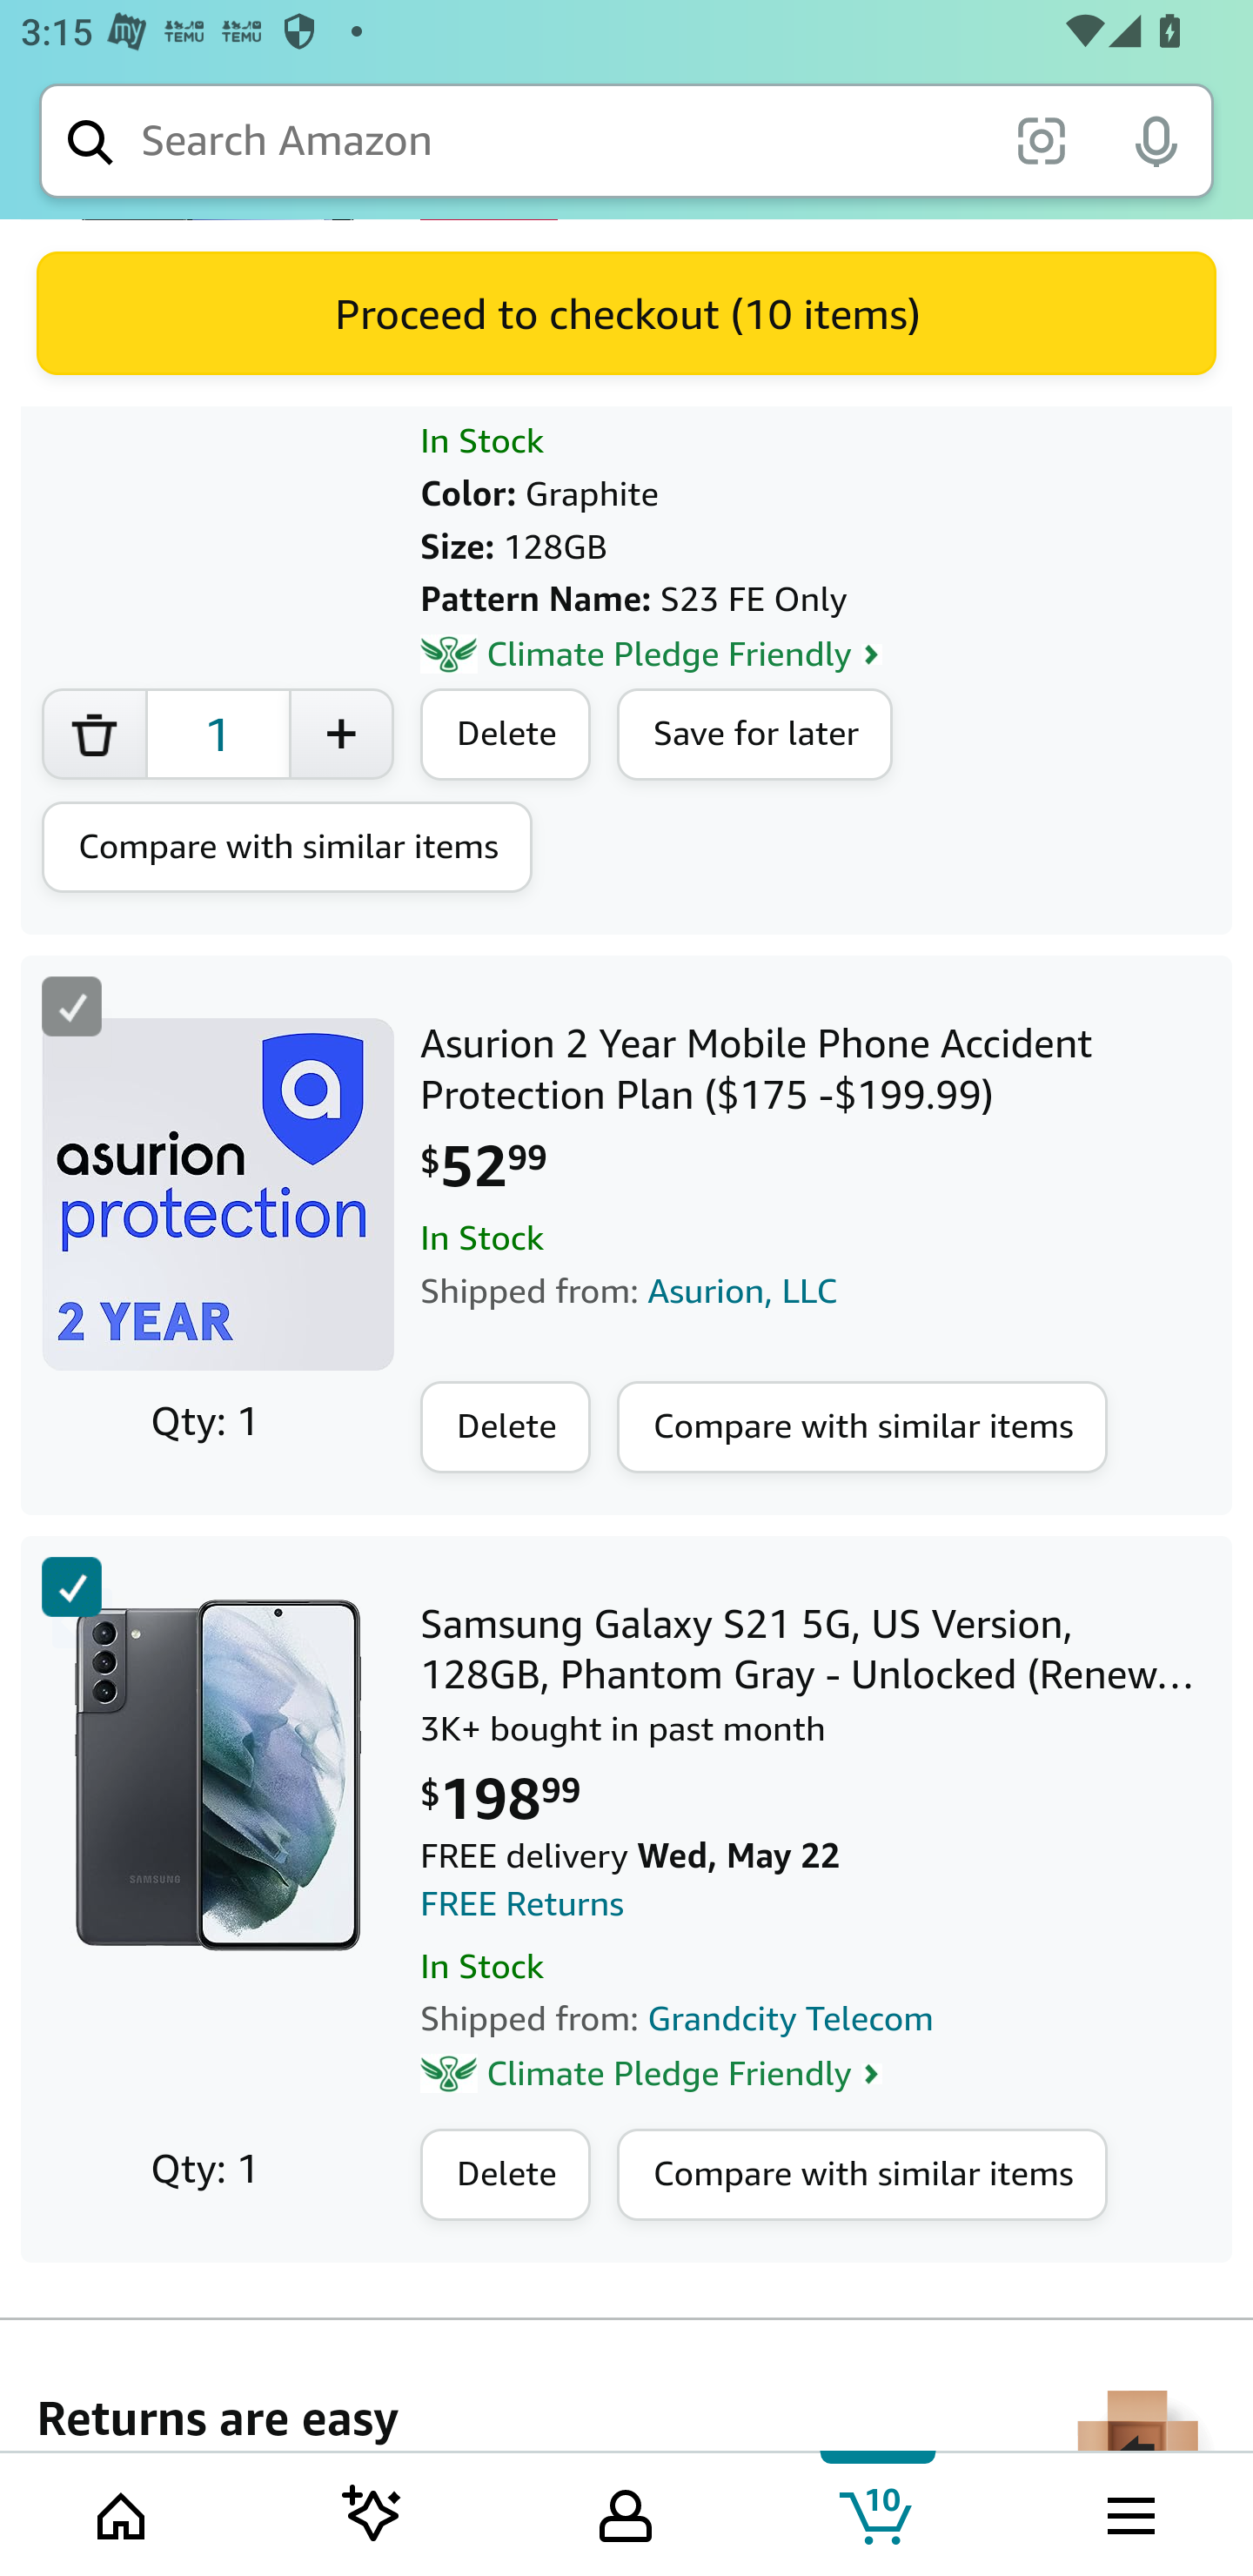 The height and width of the screenshot is (2576, 1253). I want to click on Your Amazon.com Tab 3 of 5, so click(626, 2512).